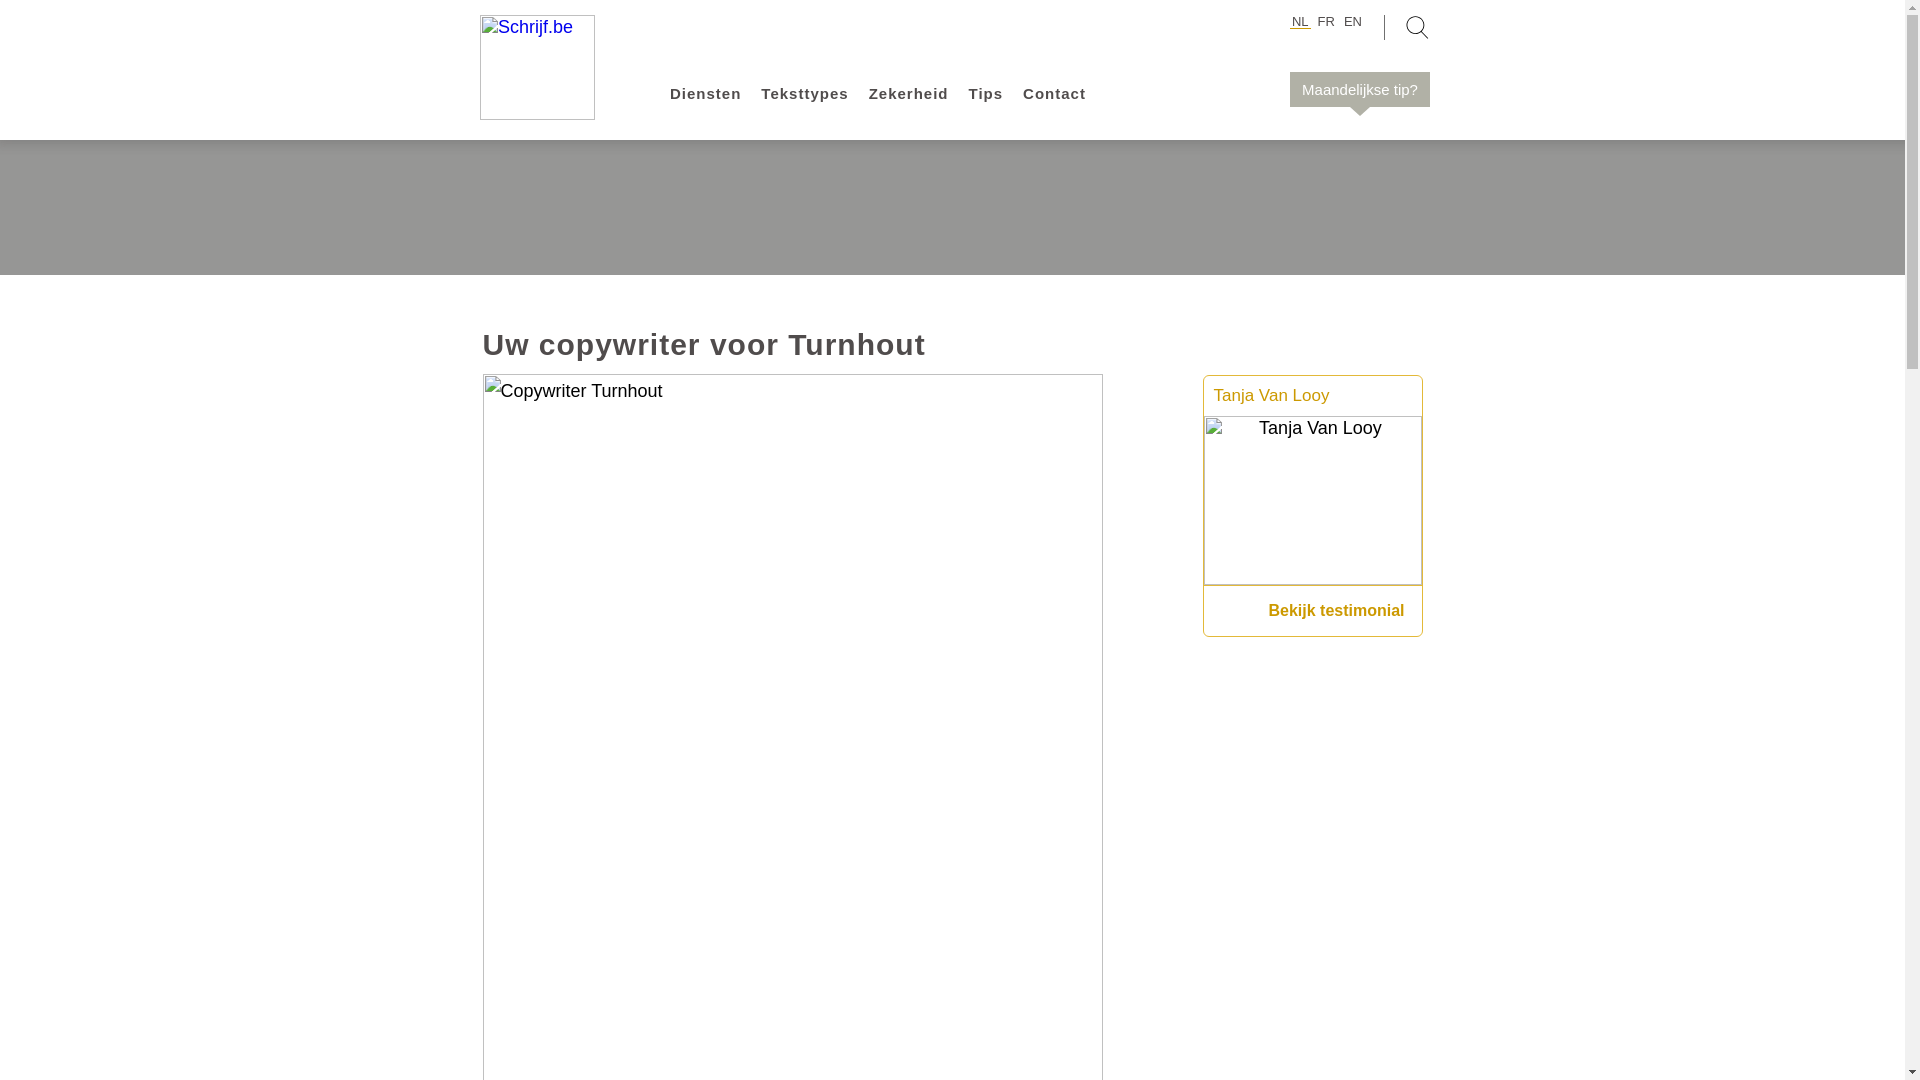 This screenshot has width=1920, height=1080. What do you see at coordinates (909, 94) in the screenshot?
I see `Zekerheid` at bounding box center [909, 94].